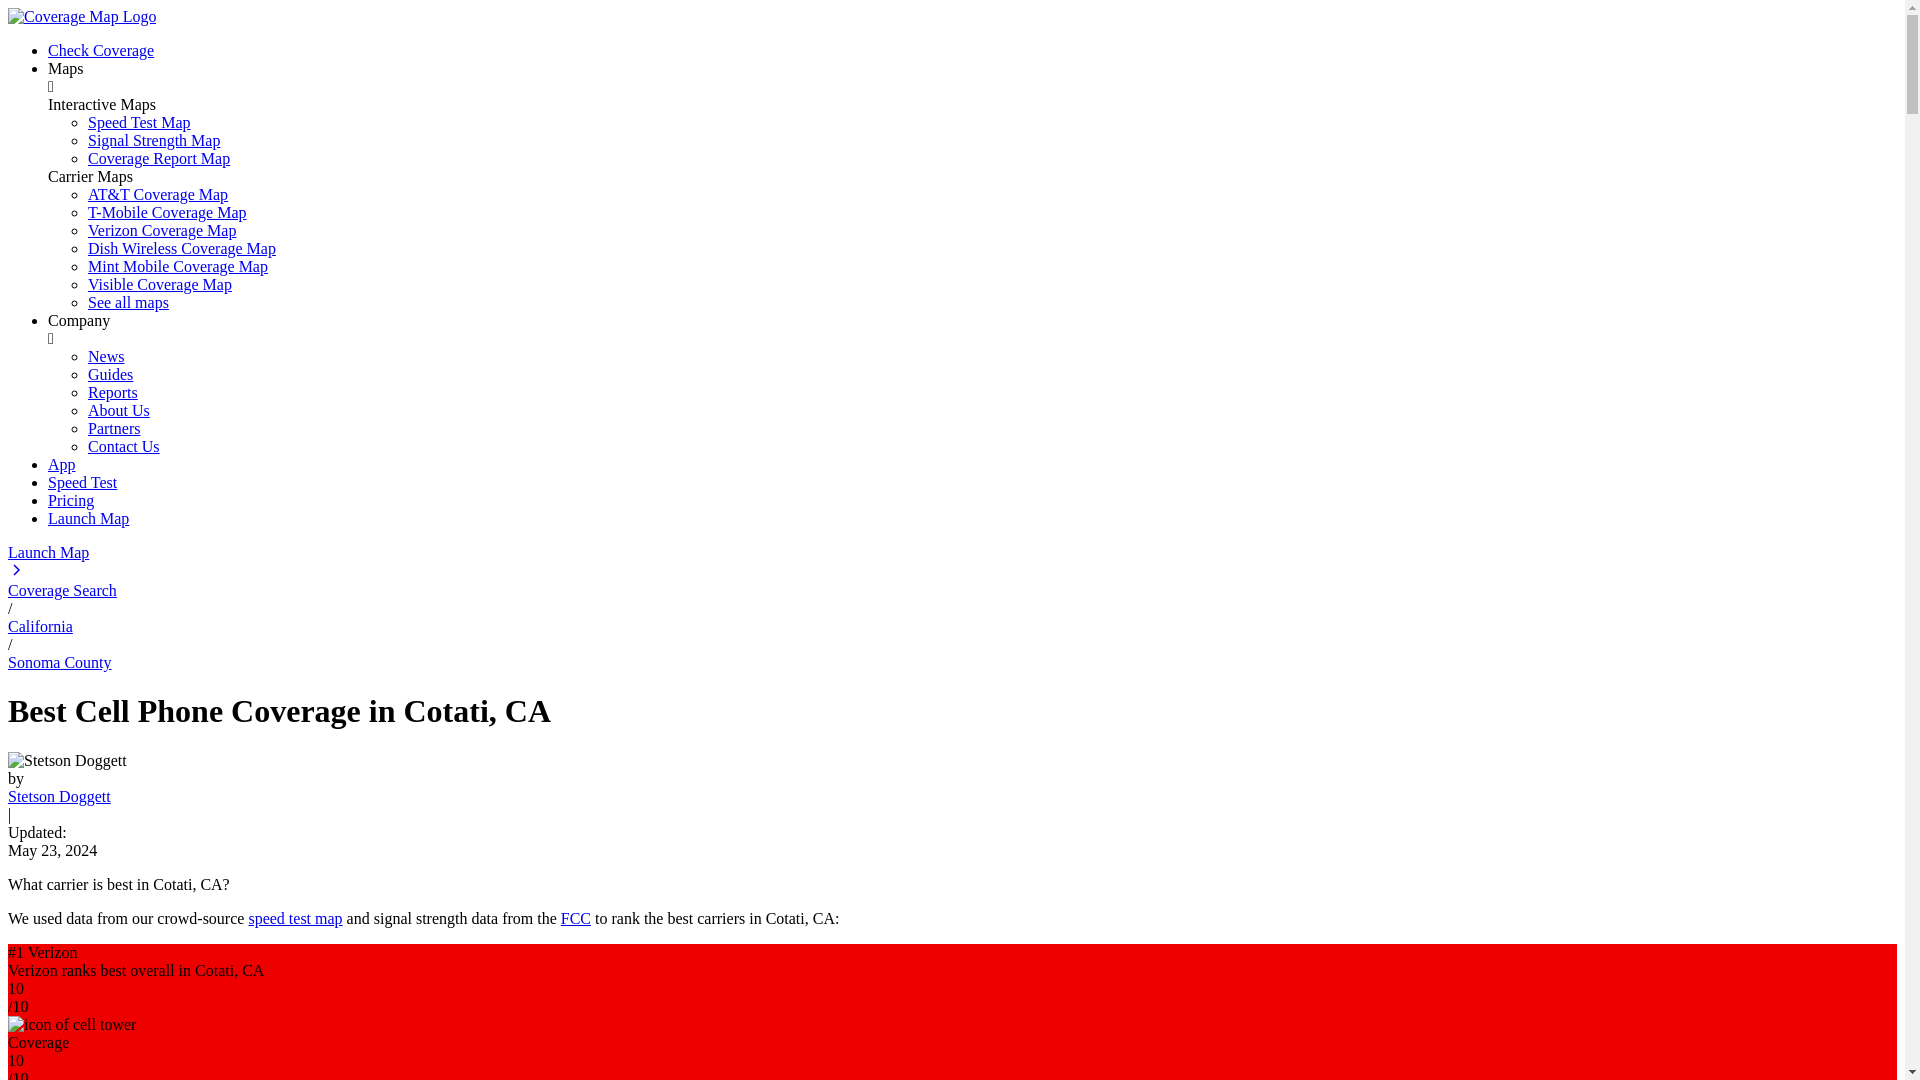 Image resolution: width=1920 pixels, height=1080 pixels. What do you see at coordinates (110, 374) in the screenshot?
I see `Guides` at bounding box center [110, 374].